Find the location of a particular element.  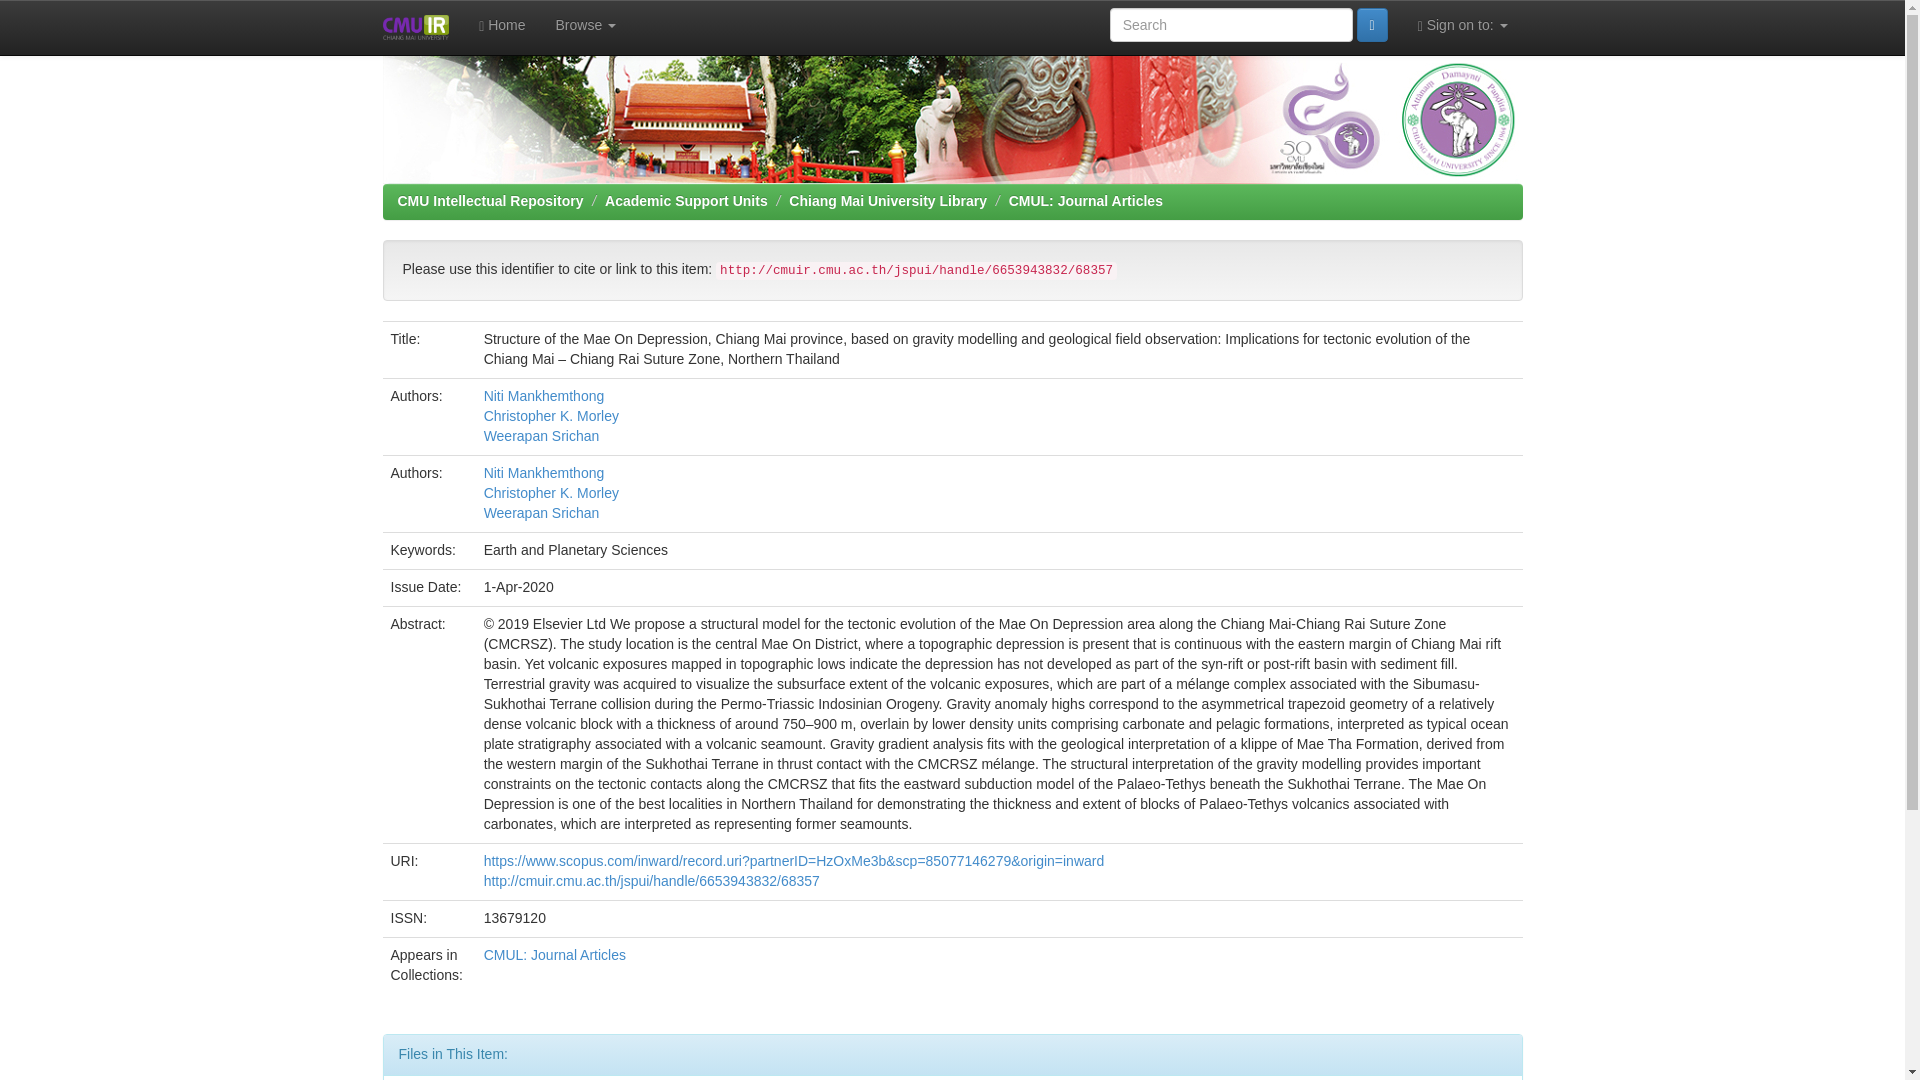

CMU Intellectual Repository is located at coordinates (490, 201).